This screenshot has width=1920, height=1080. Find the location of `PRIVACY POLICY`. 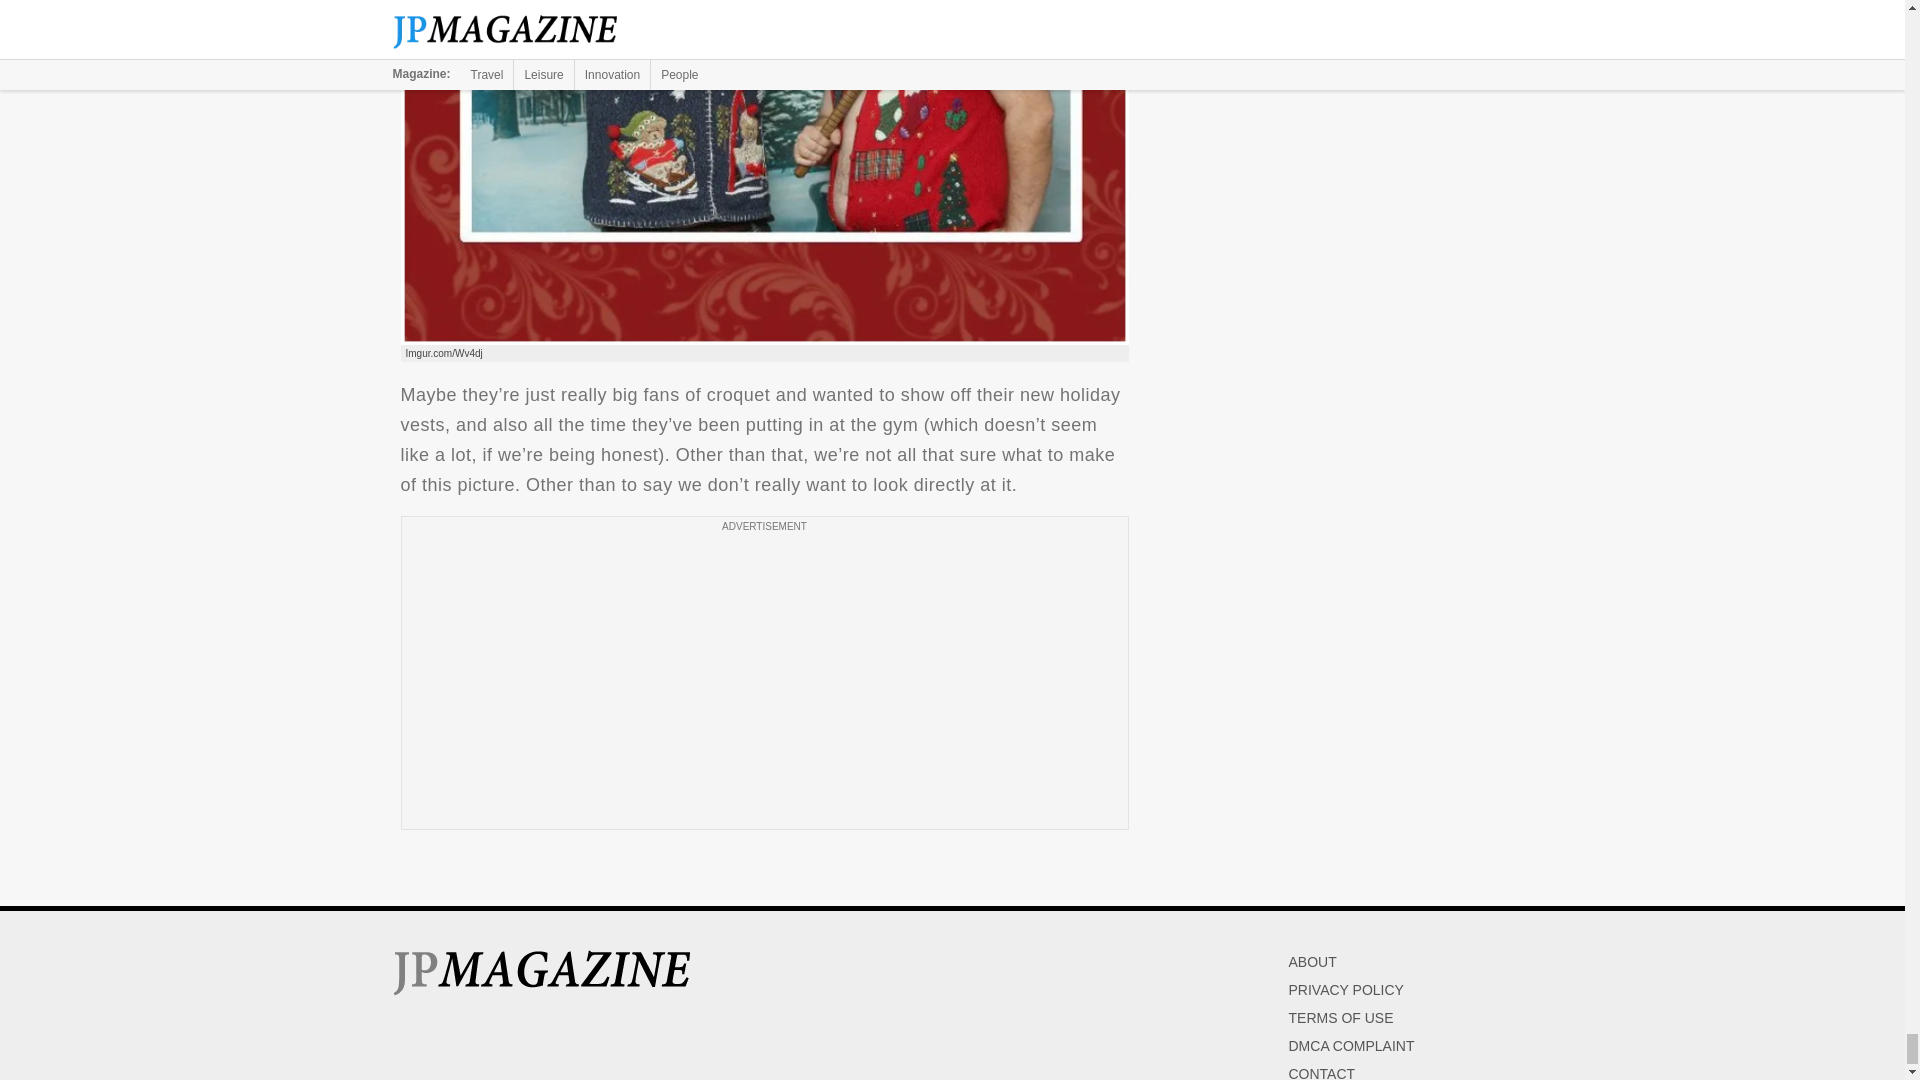

PRIVACY POLICY is located at coordinates (1346, 989).